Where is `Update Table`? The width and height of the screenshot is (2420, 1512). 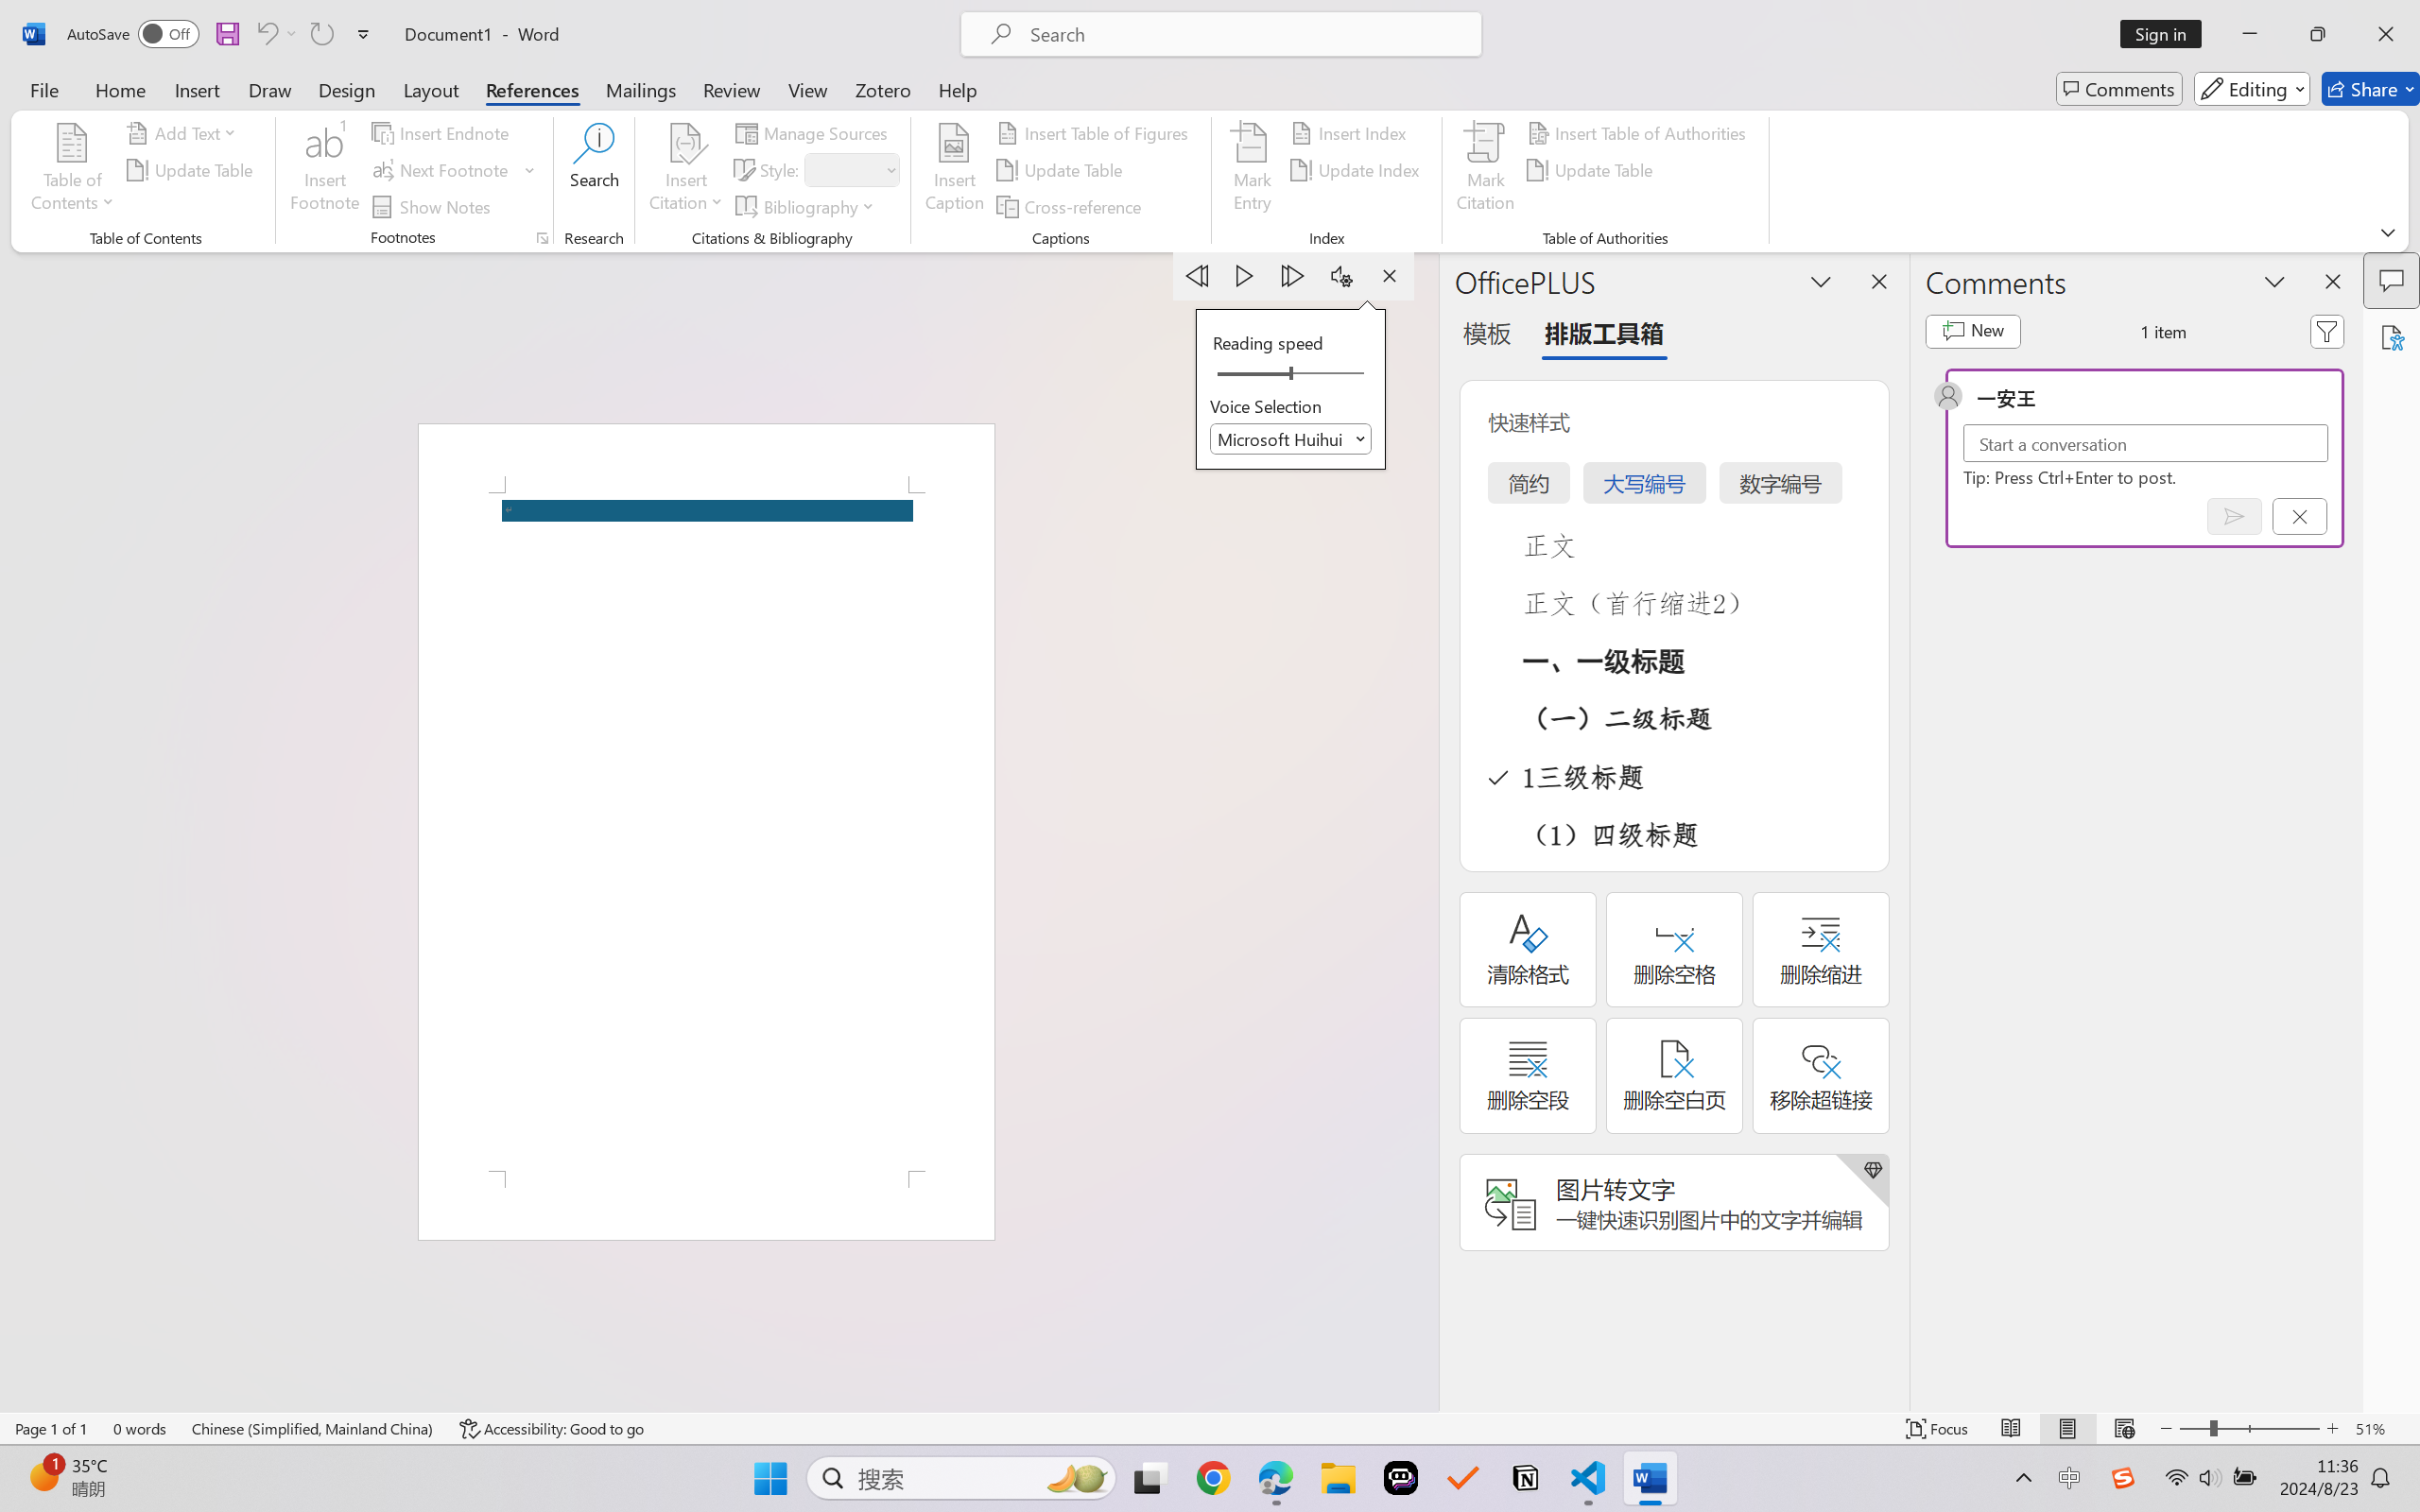 Update Table is located at coordinates (1594, 170).